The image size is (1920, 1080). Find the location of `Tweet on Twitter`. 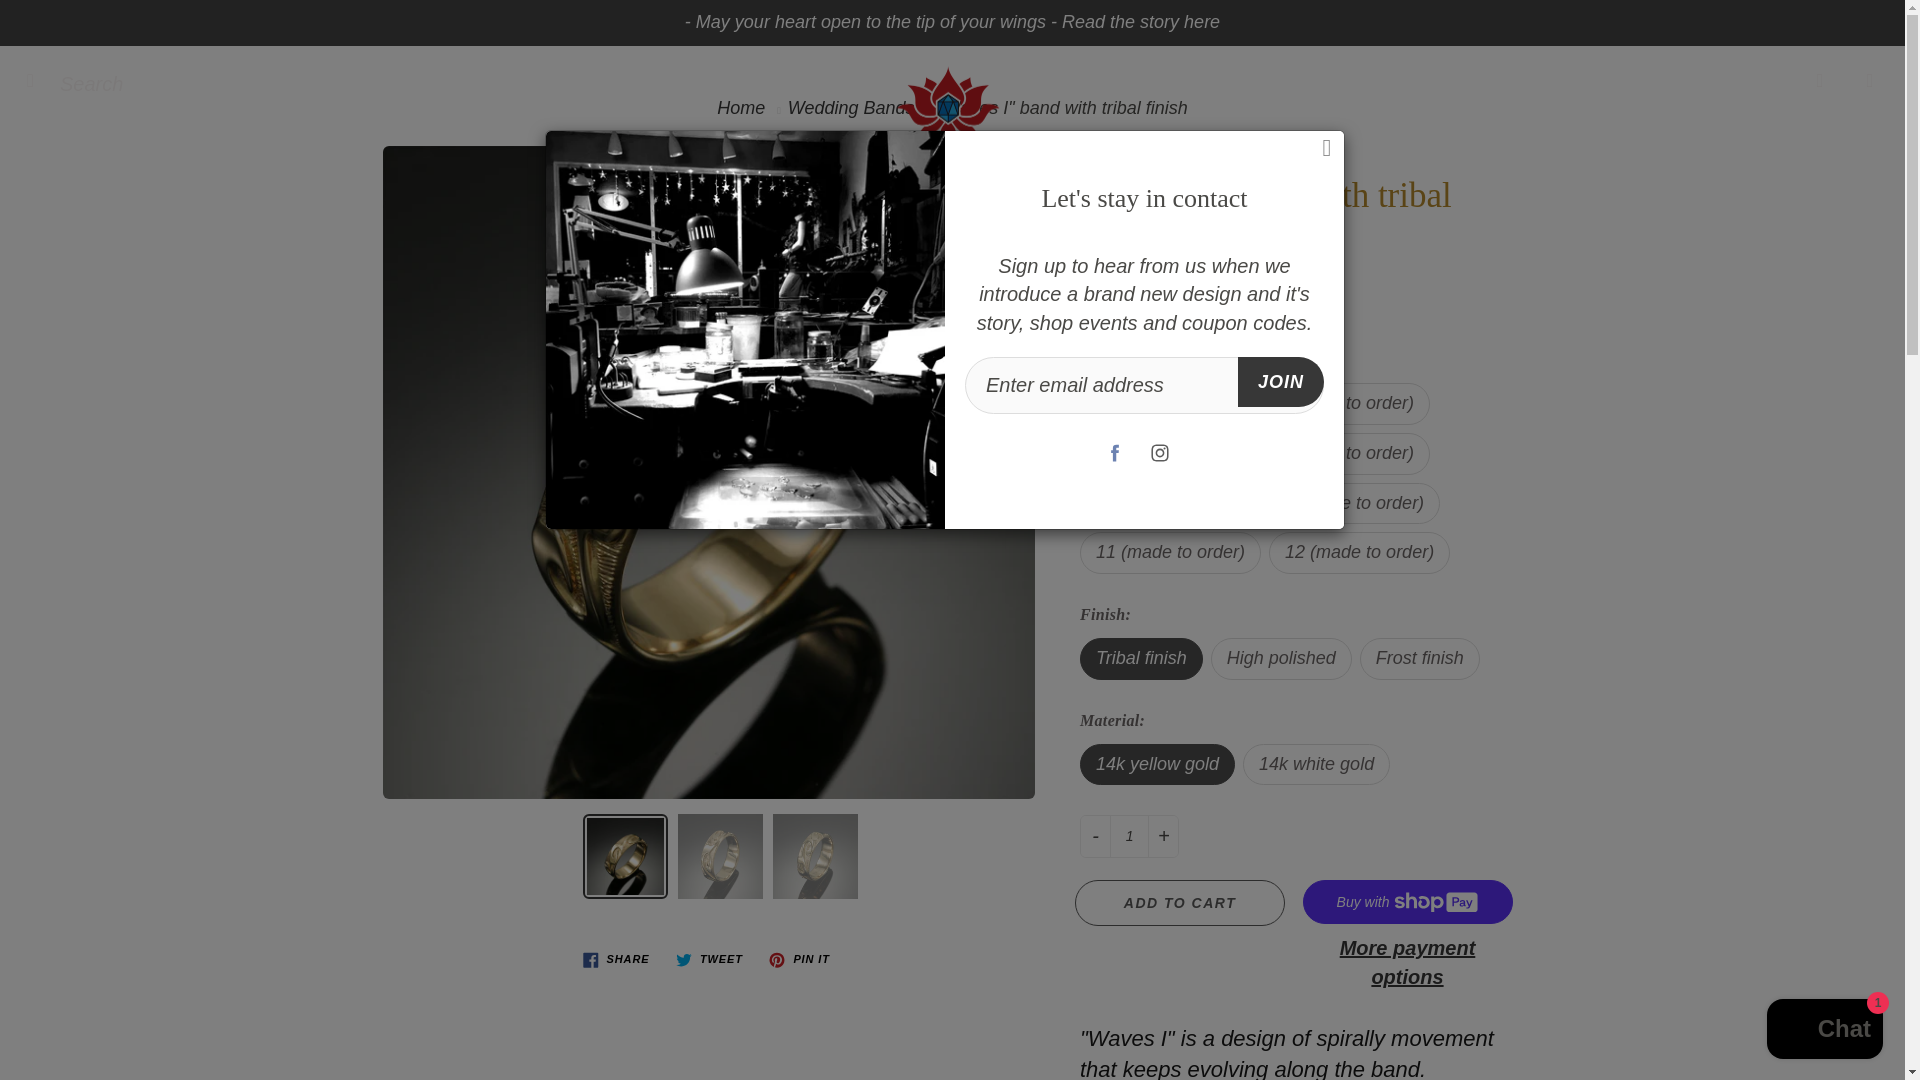

Tweet on Twitter is located at coordinates (709, 960).